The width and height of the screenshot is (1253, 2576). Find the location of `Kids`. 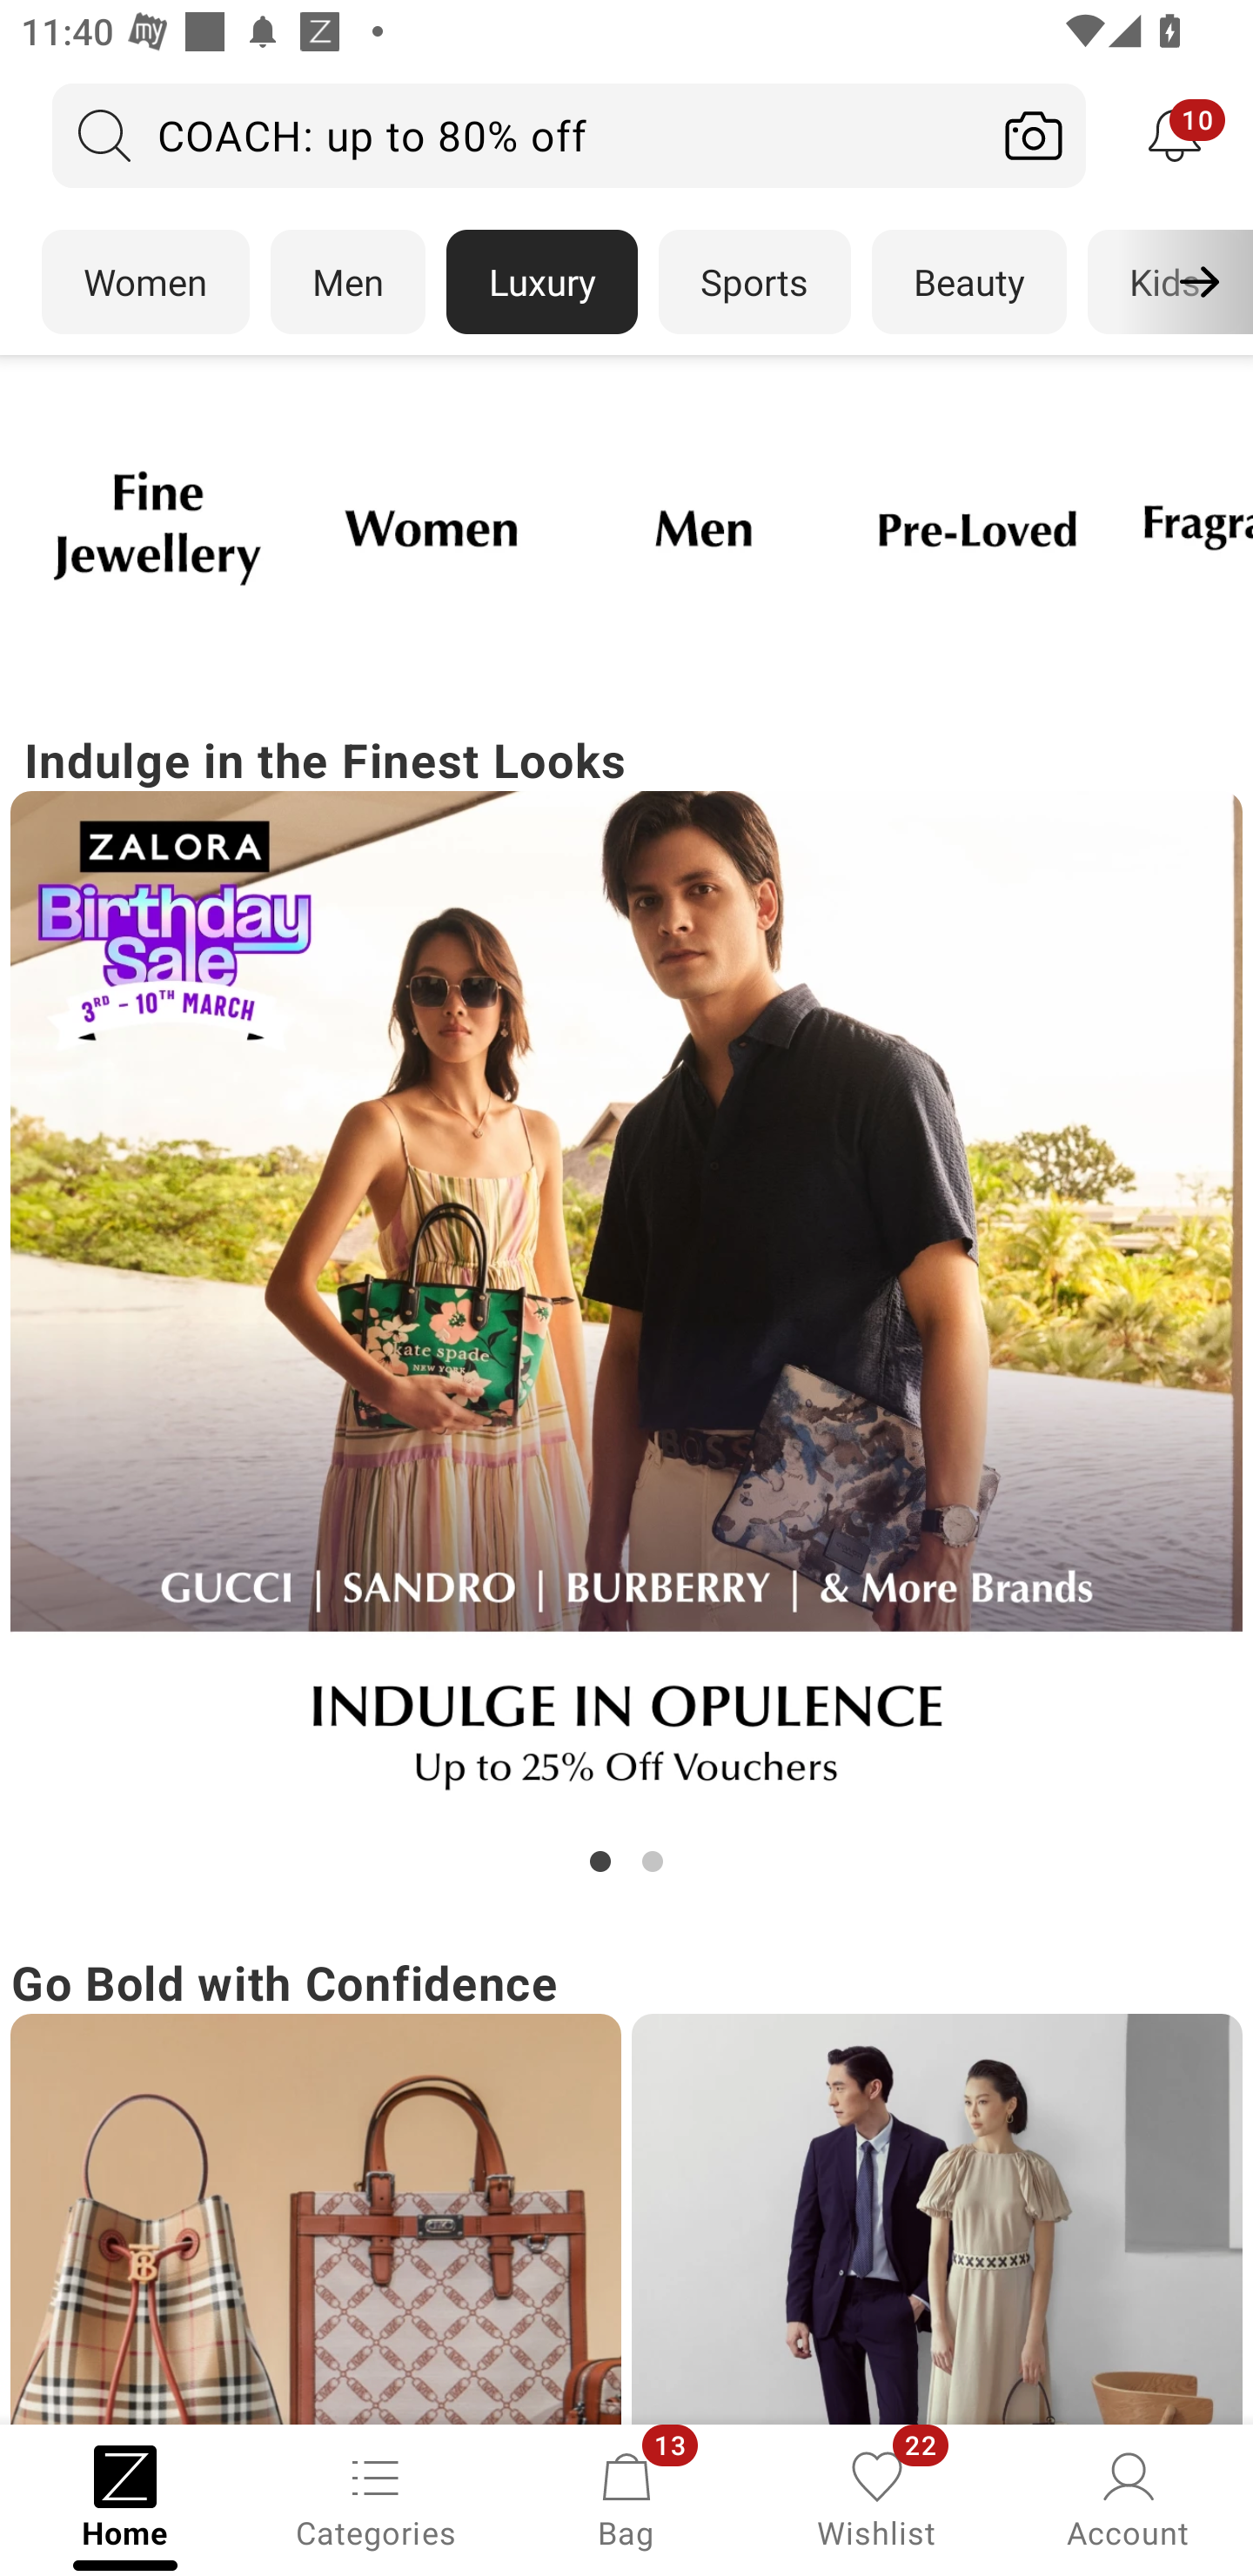

Kids is located at coordinates (1164, 282).